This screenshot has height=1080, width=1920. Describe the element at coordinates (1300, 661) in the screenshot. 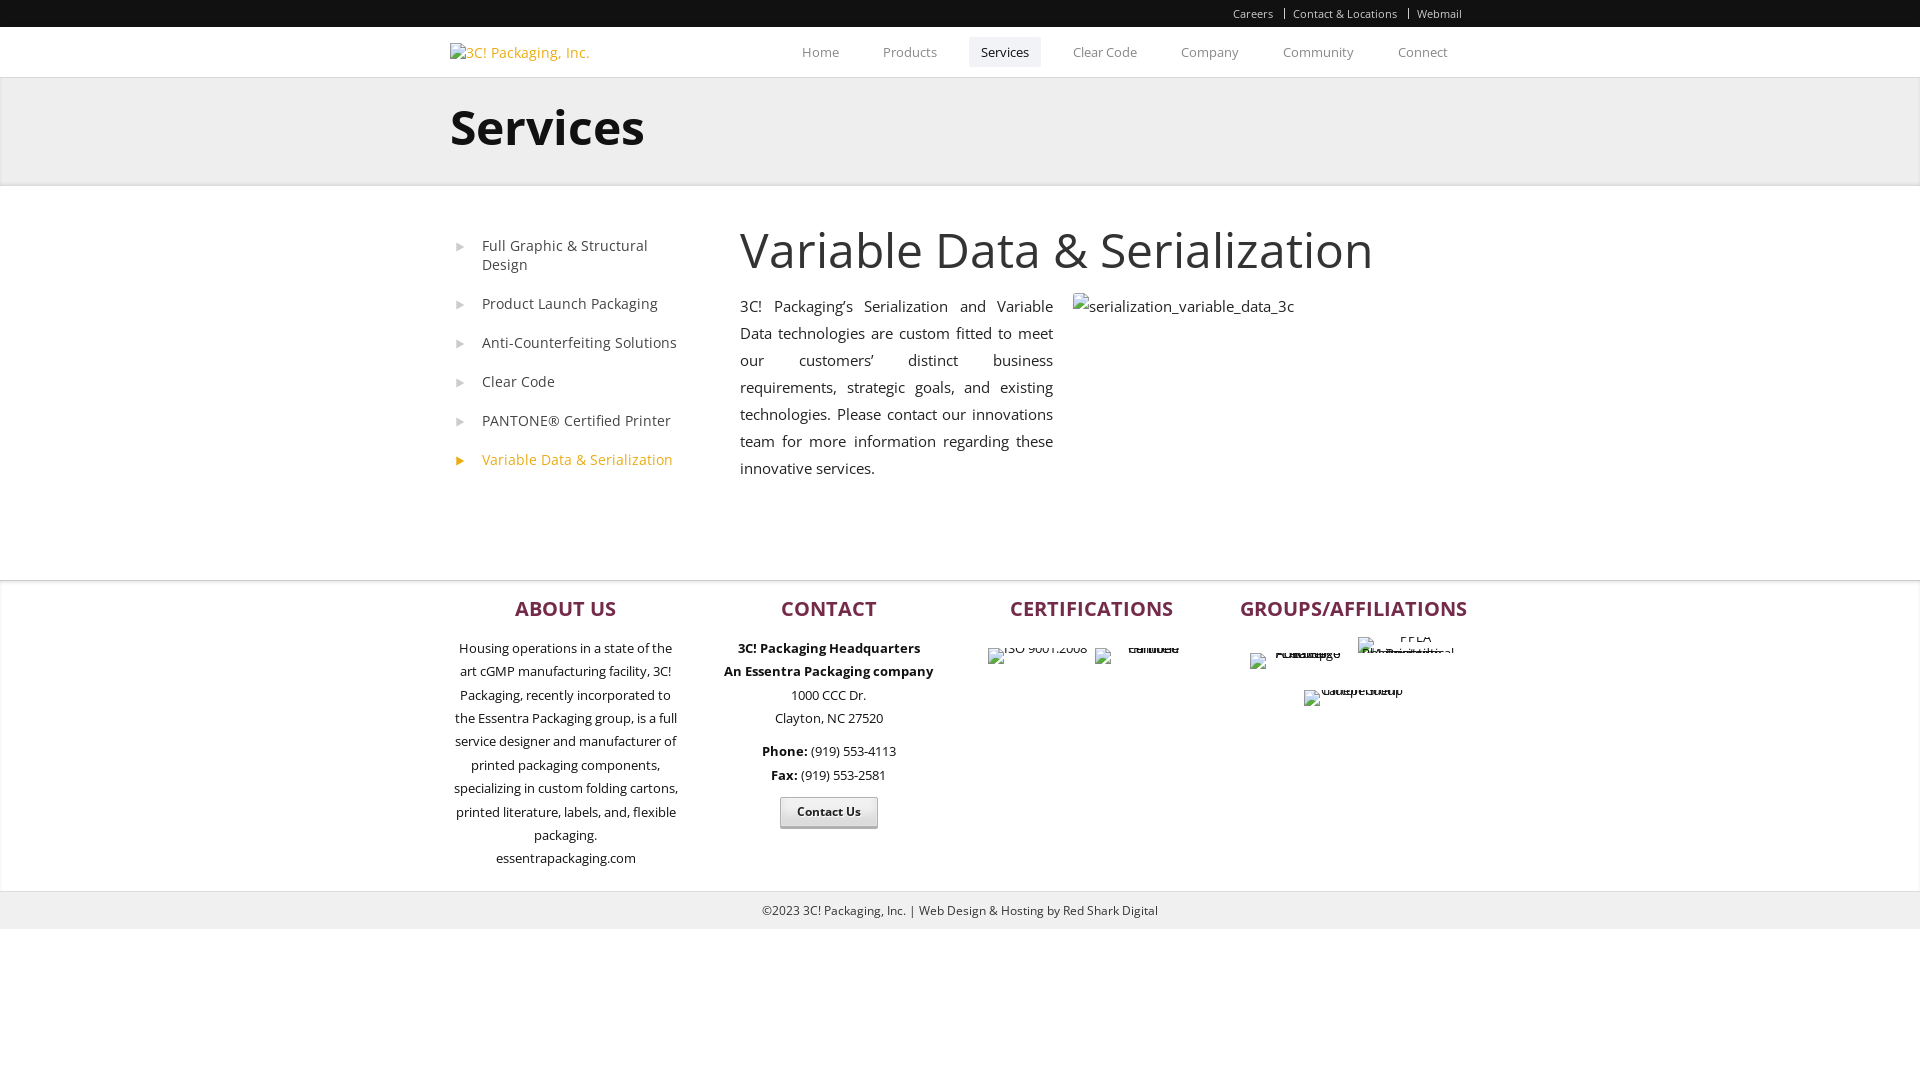

I see `FLAG Flexo Label Advantage Group` at that location.